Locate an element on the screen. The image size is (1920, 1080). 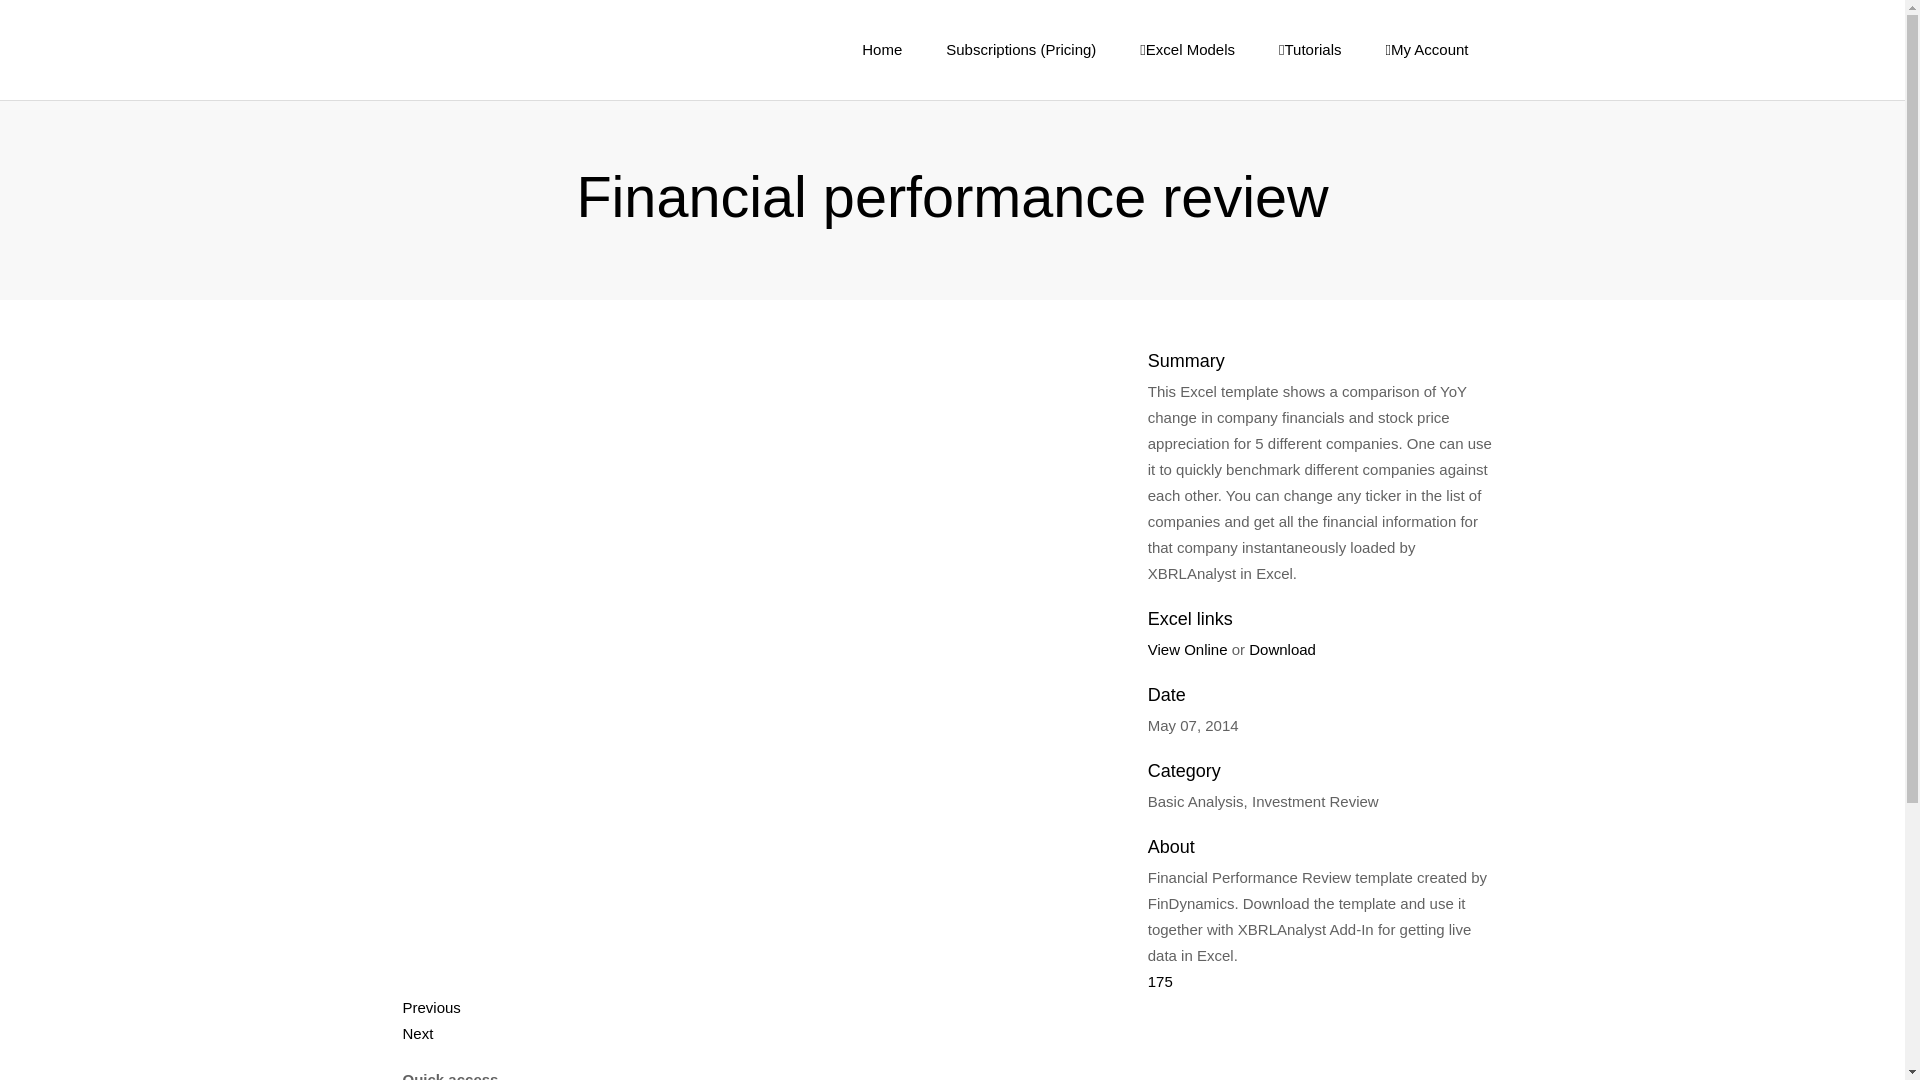
Tutorials is located at coordinates (1310, 50).